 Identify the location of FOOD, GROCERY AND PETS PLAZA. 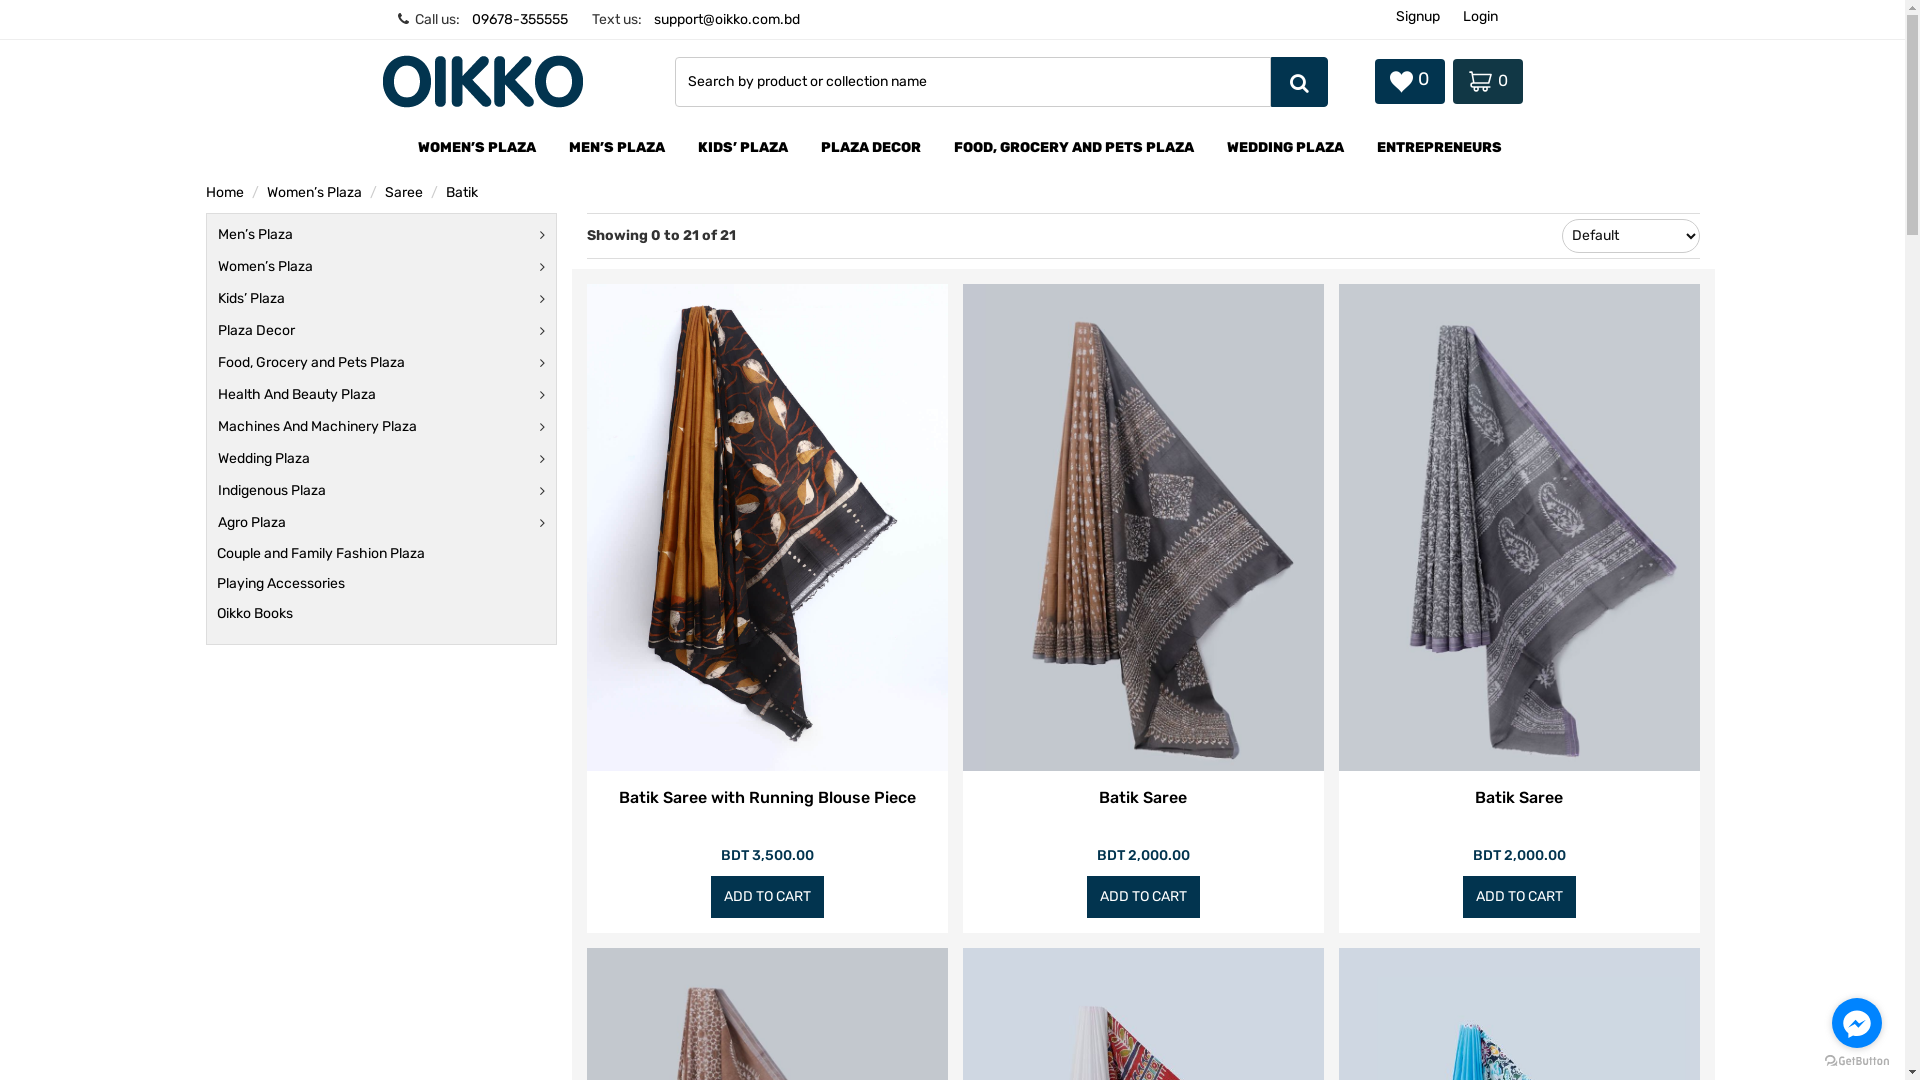
(1074, 149).